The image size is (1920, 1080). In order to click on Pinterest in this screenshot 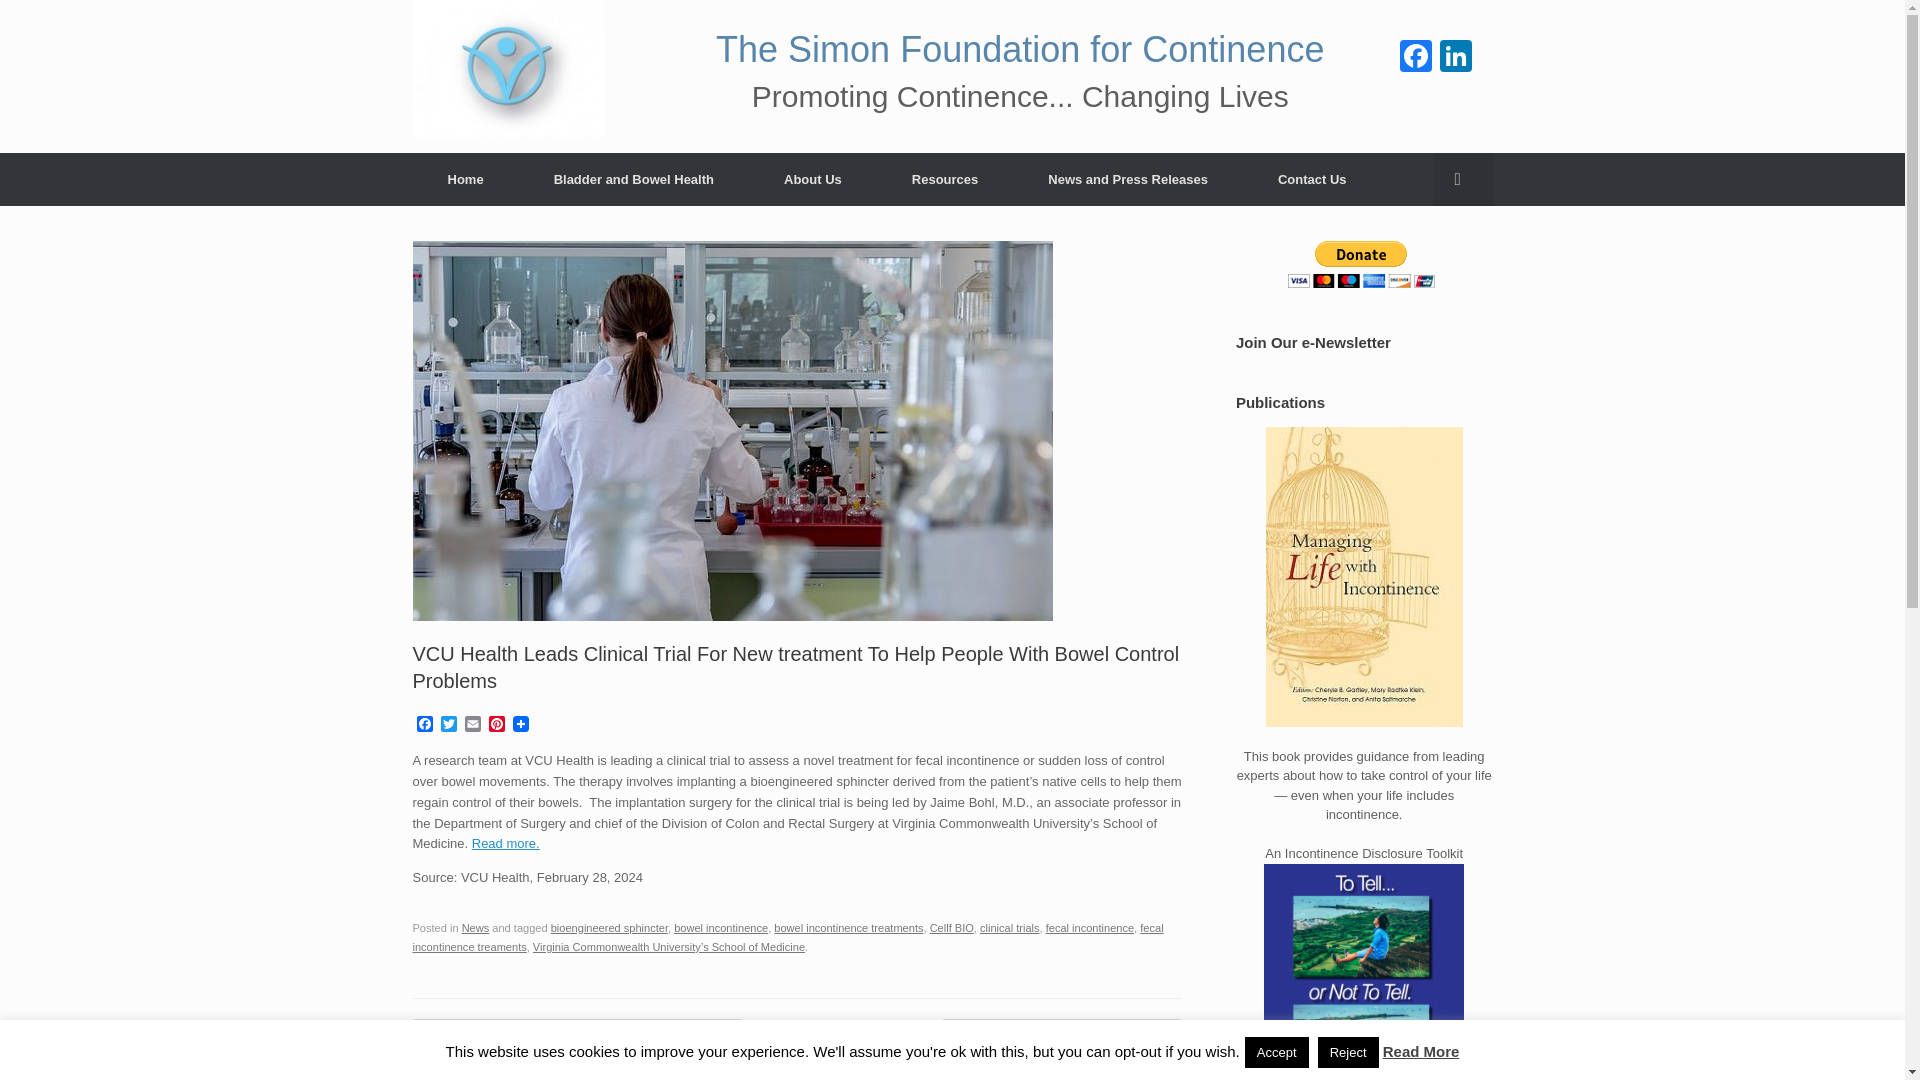, I will do `click(496, 726)`.